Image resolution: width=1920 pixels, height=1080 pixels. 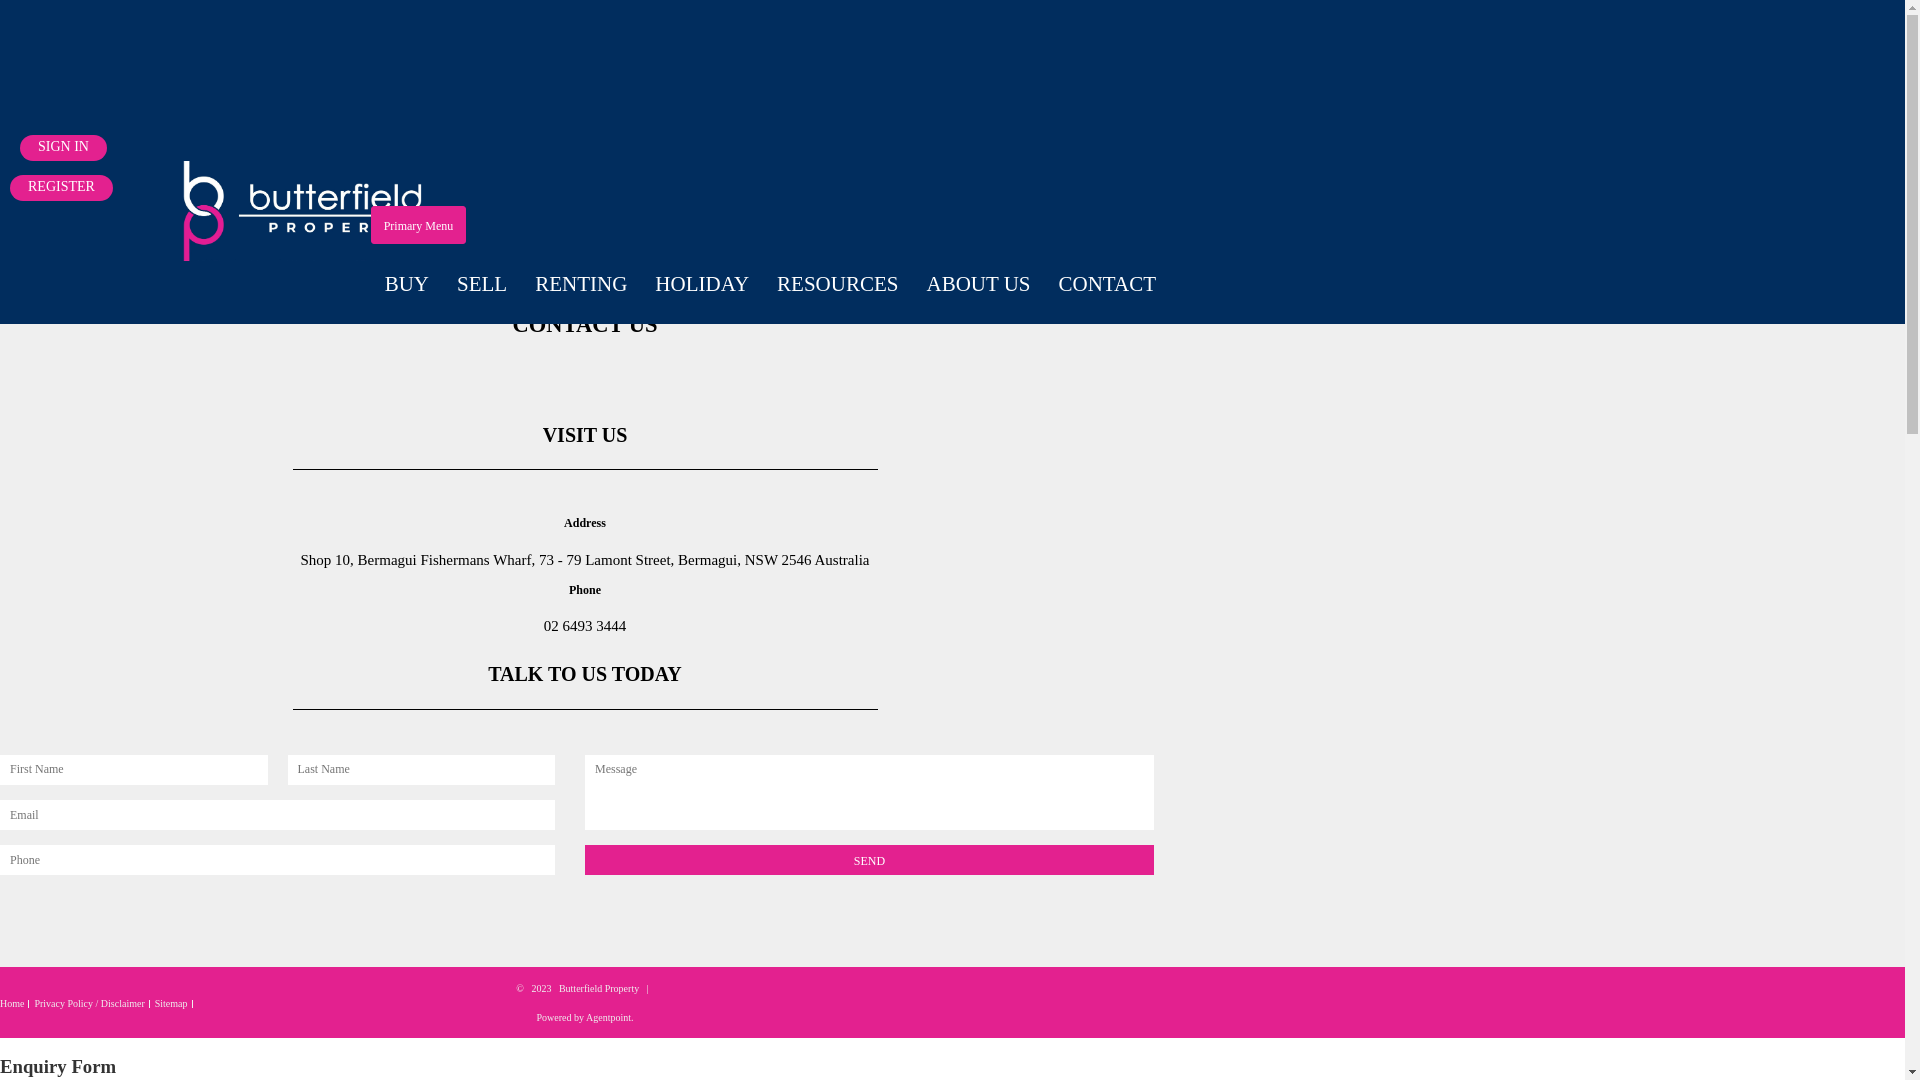 What do you see at coordinates (62, 188) in the screenshot?
I see `REGISTER` at bounding box center [62, 188].